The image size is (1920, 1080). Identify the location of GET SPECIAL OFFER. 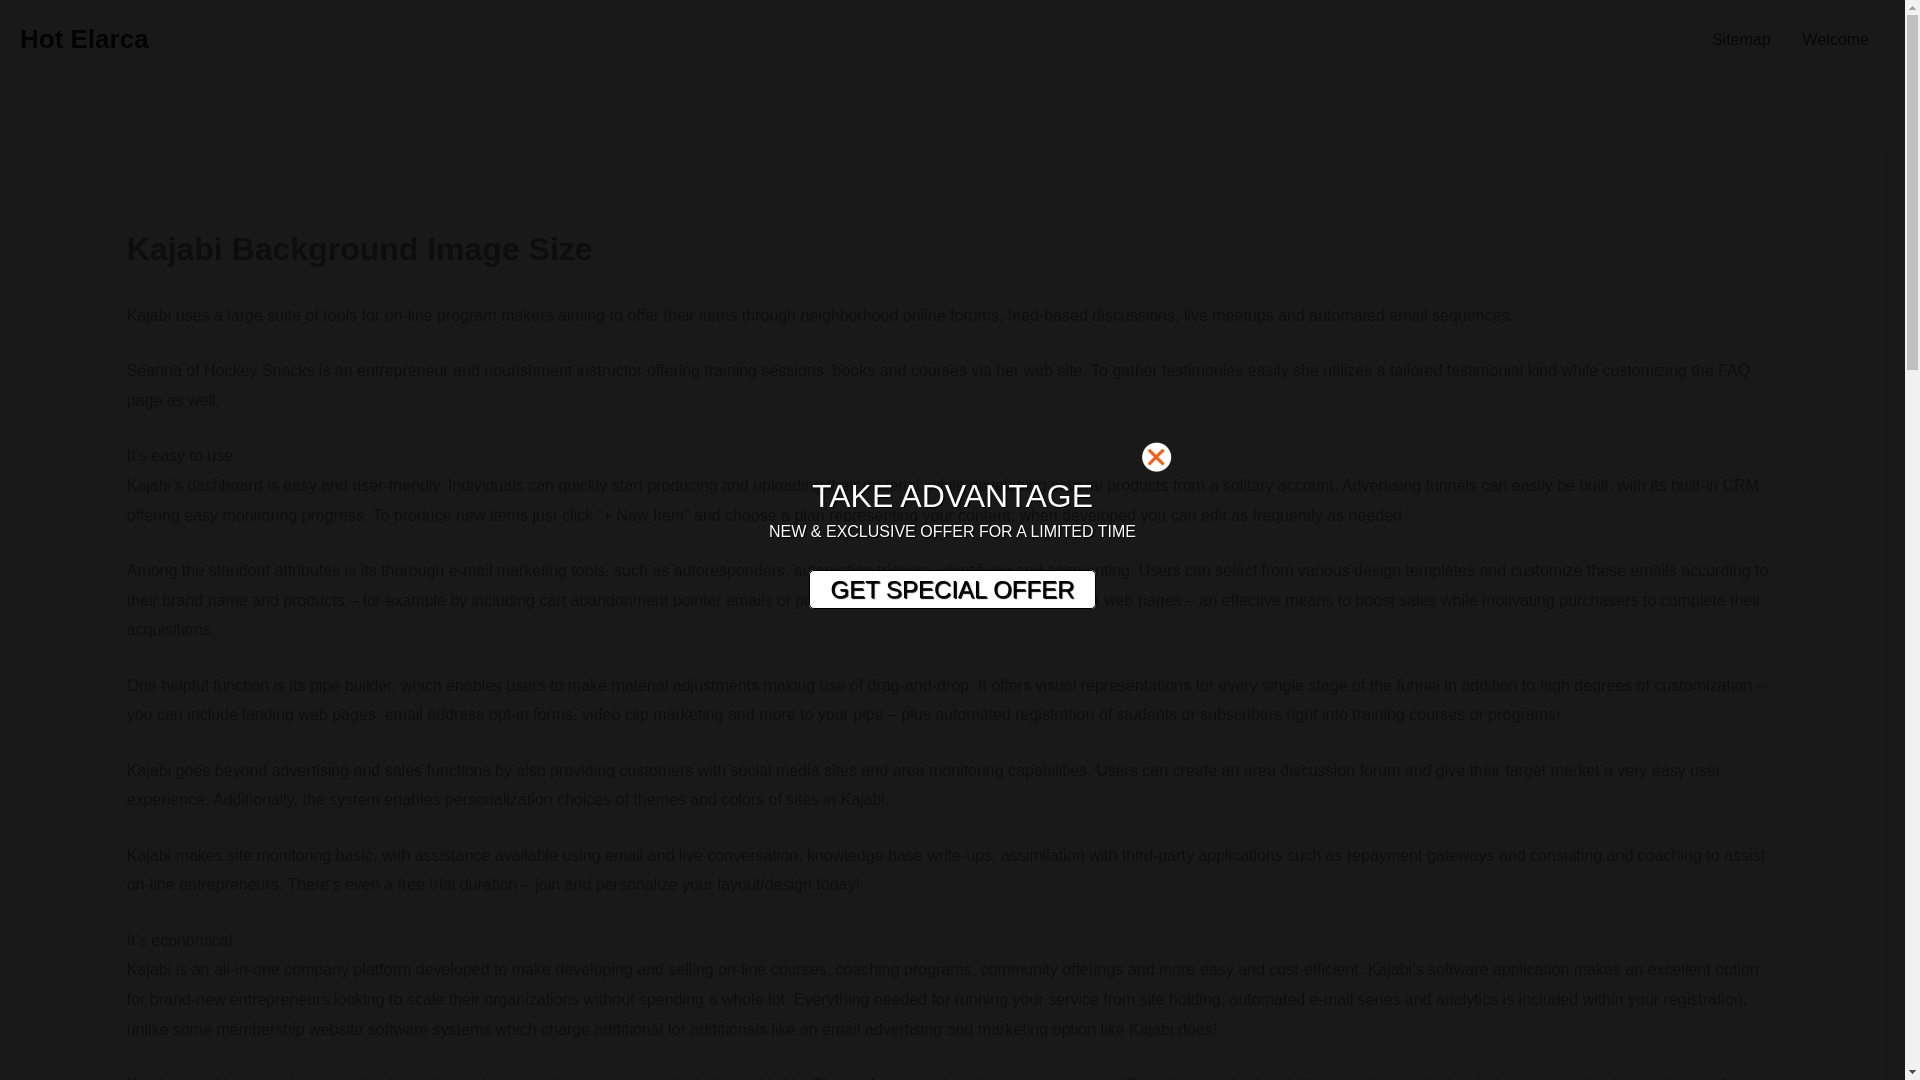
(951, 590).